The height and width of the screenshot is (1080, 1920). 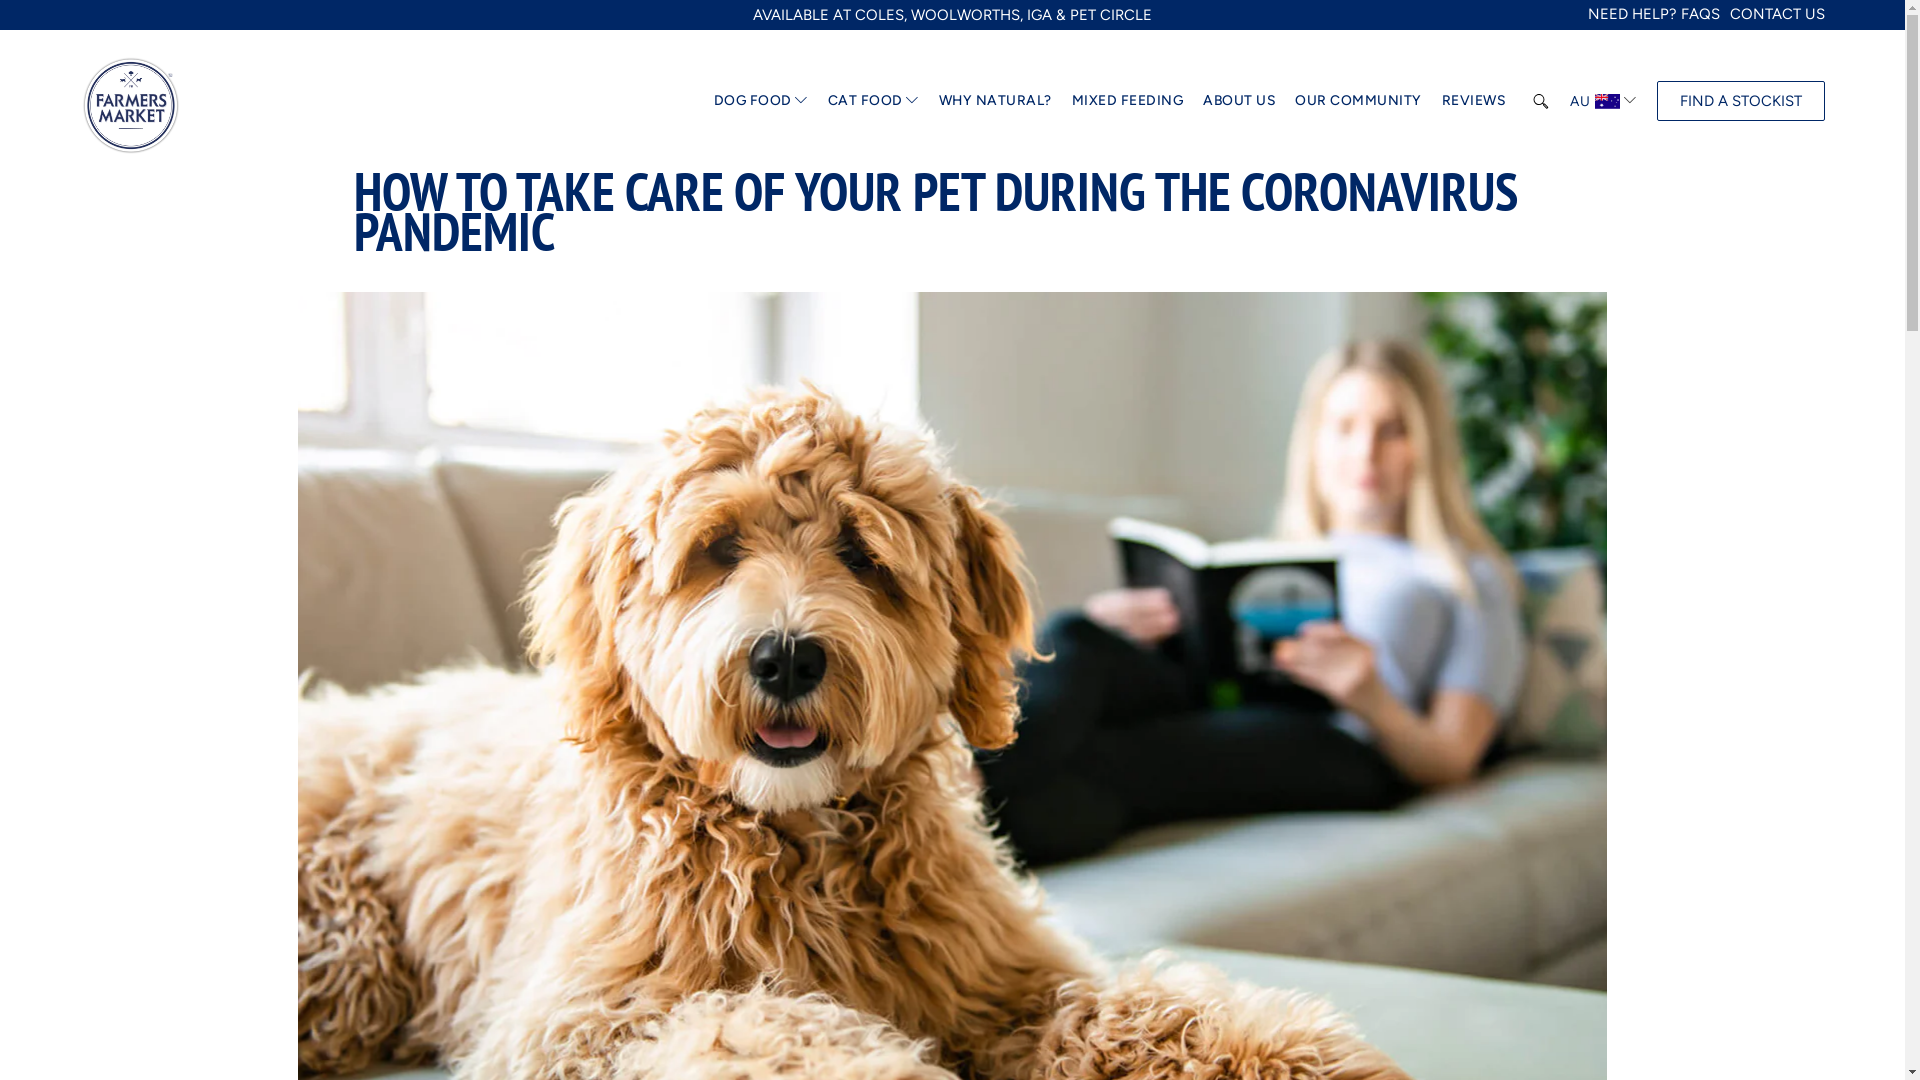 I want to click on CONTACT US, so click(x=1778, y=14).